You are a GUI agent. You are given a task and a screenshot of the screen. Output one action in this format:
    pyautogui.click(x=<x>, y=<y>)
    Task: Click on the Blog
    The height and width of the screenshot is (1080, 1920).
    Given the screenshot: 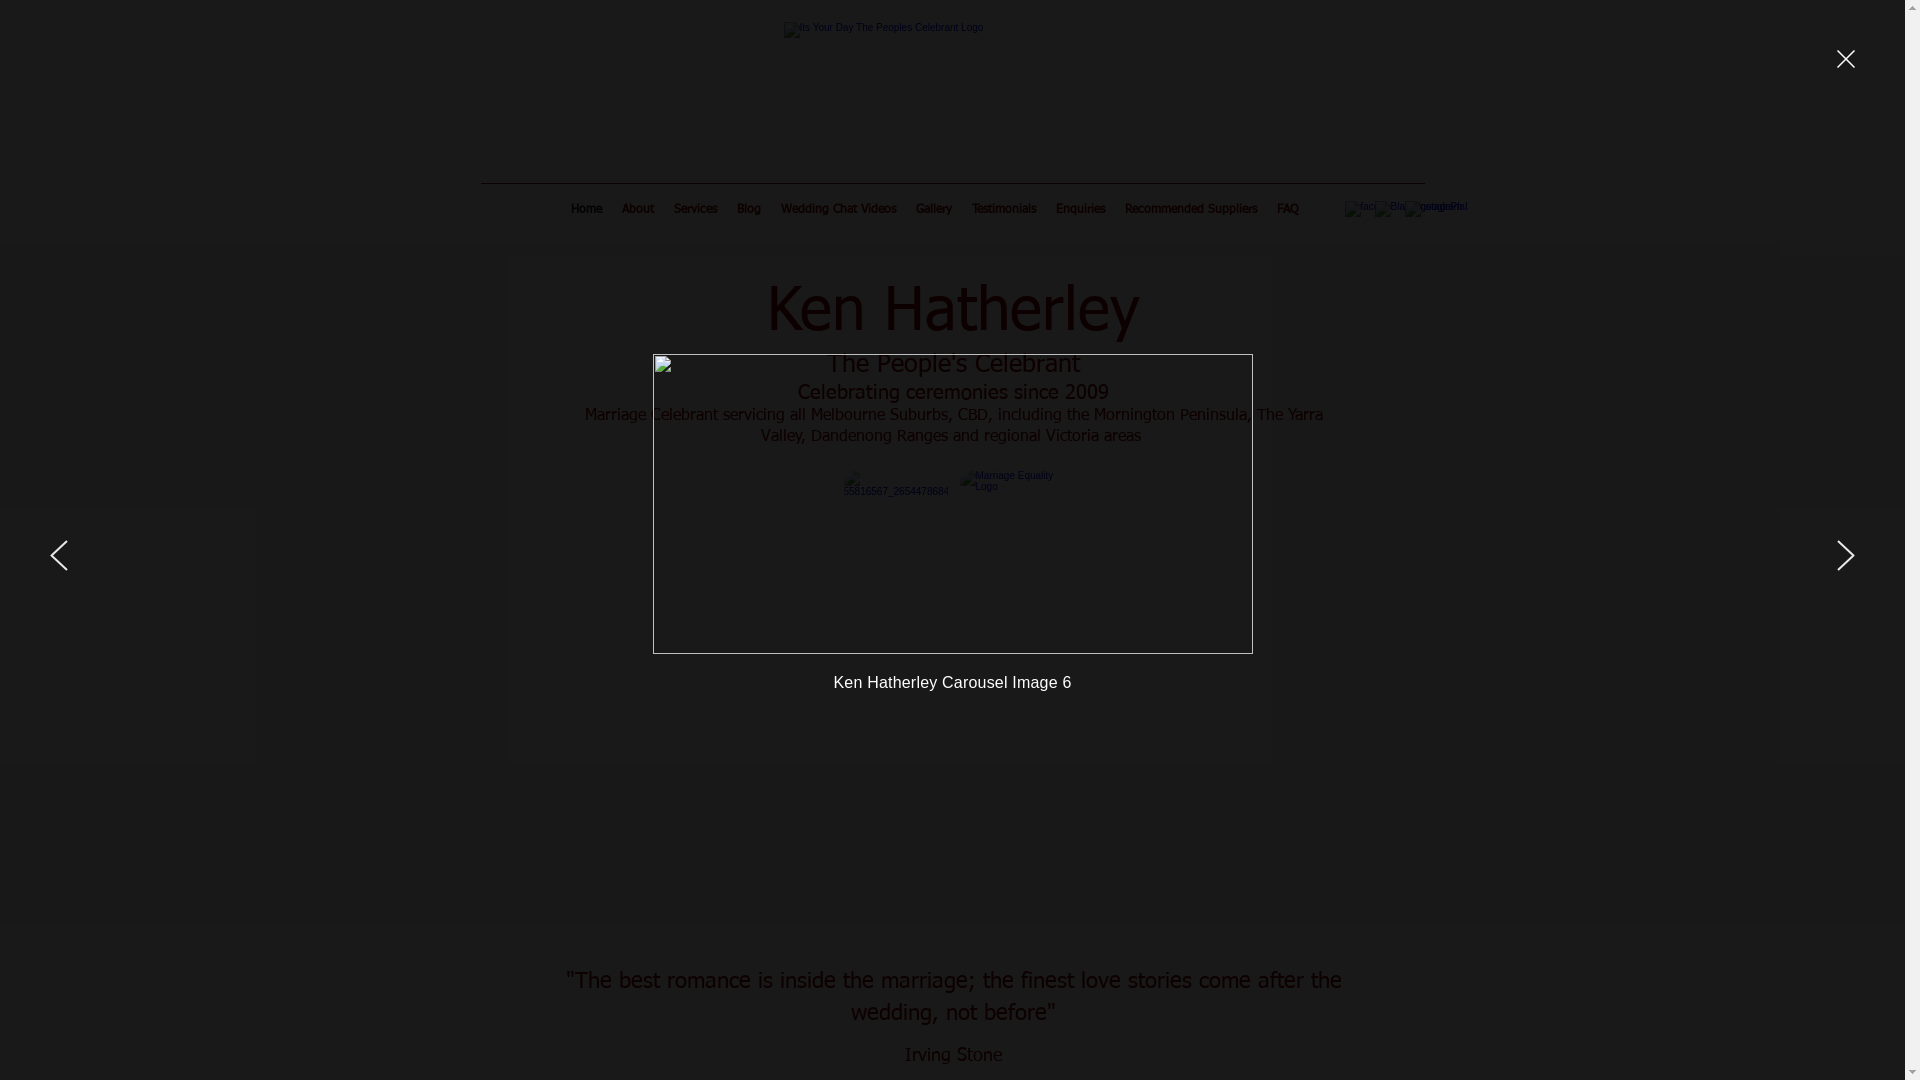 What is the action you would take?
    pyautogui.click(x=749, y=209)
    